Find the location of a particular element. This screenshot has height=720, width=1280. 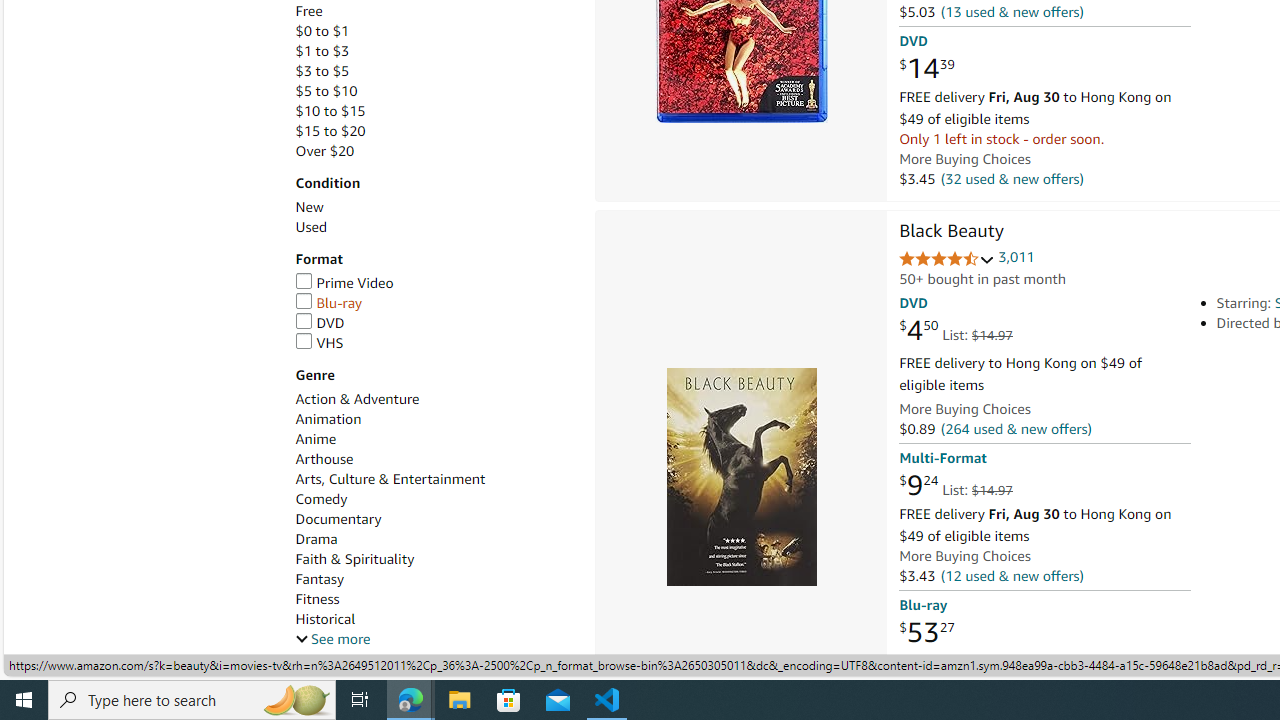

New is located at coordinates (308, 207).